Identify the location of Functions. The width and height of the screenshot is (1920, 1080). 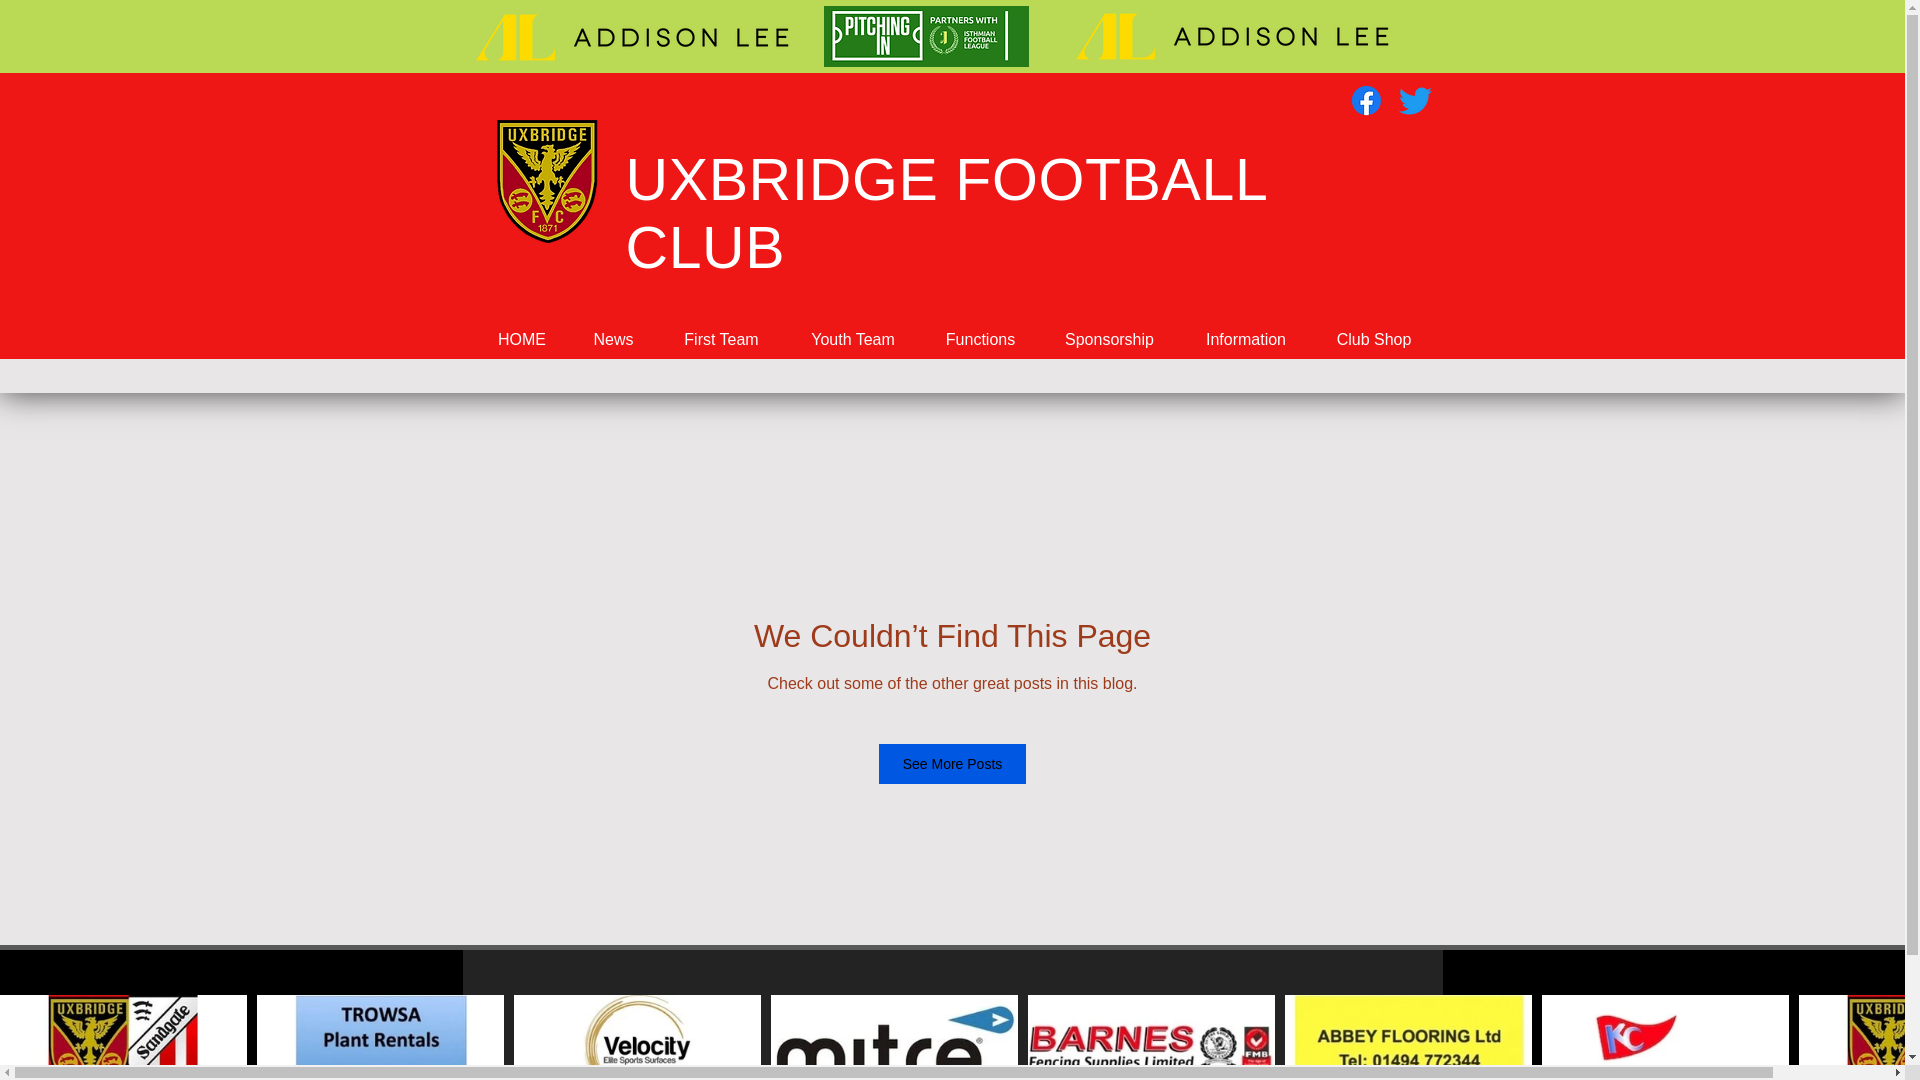
(978, 338).